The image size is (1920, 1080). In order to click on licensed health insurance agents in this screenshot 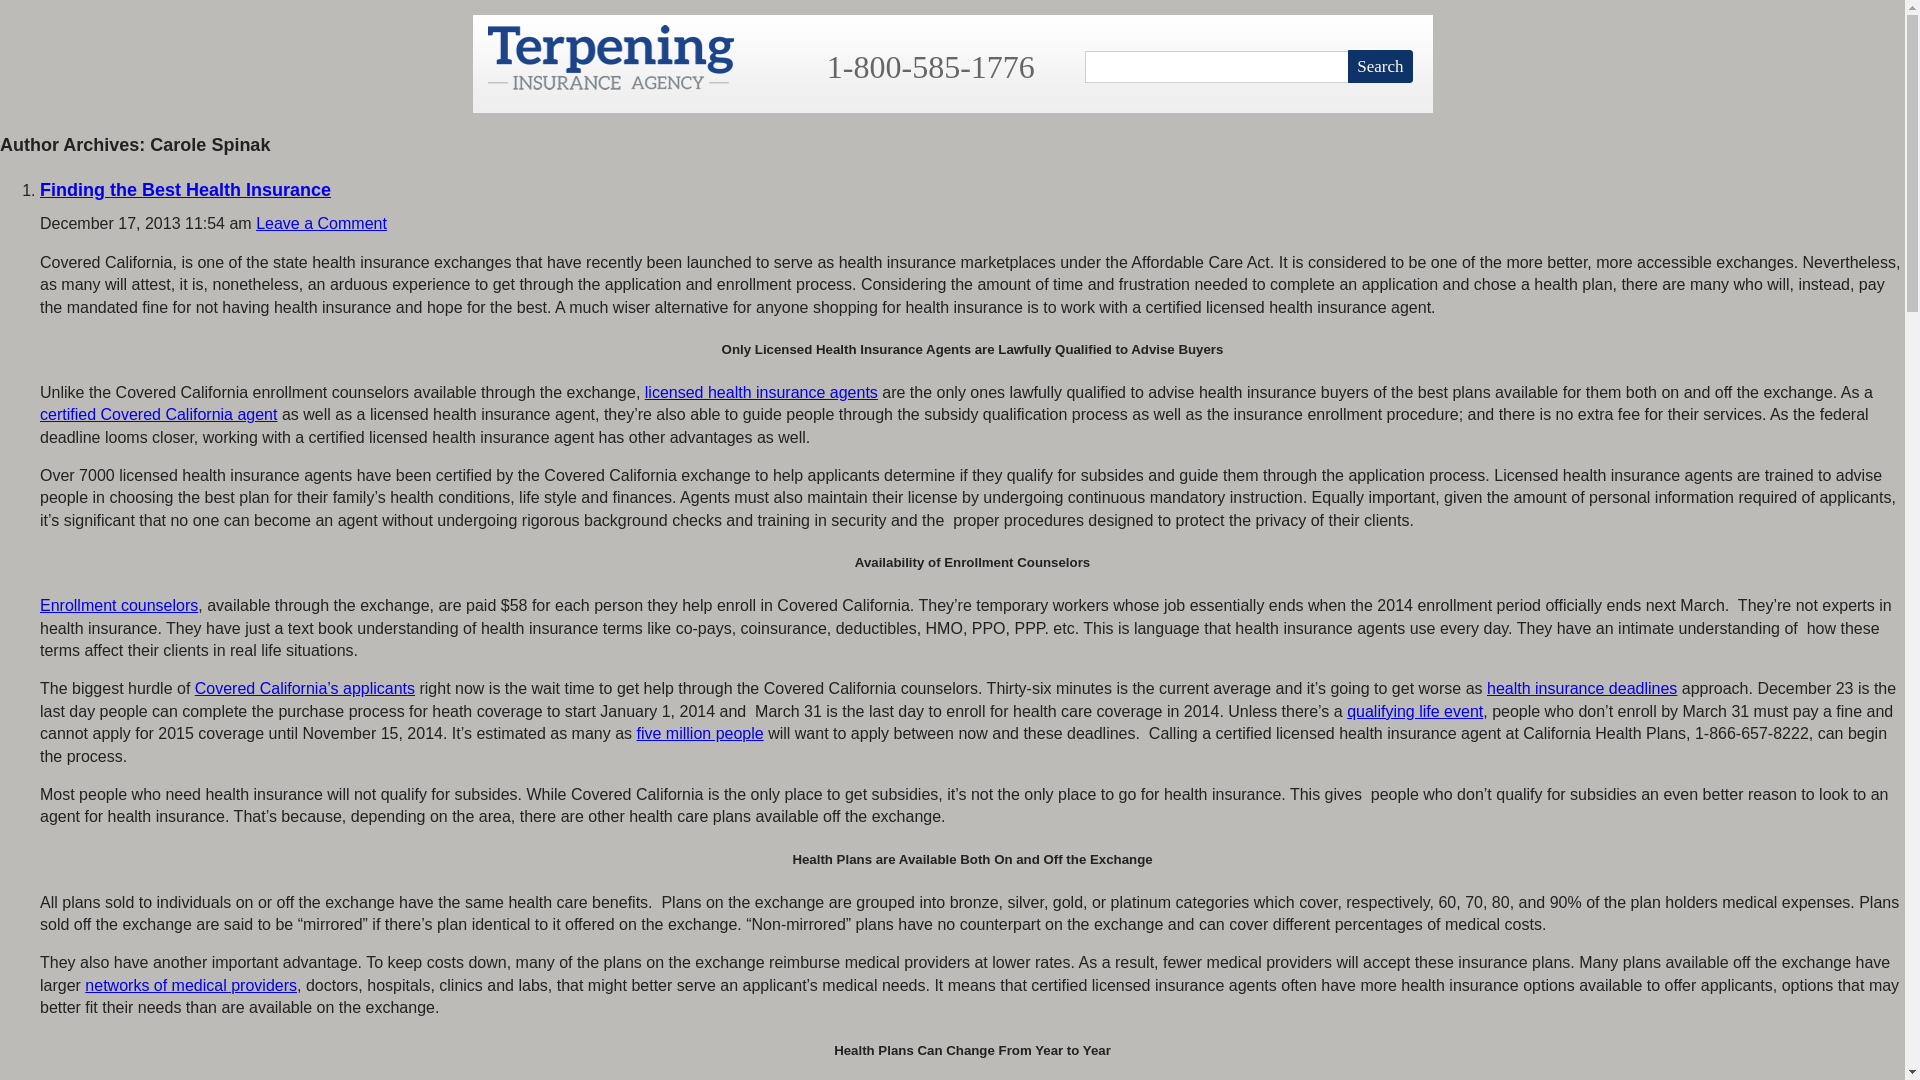, I will do `click(761, 392)`.